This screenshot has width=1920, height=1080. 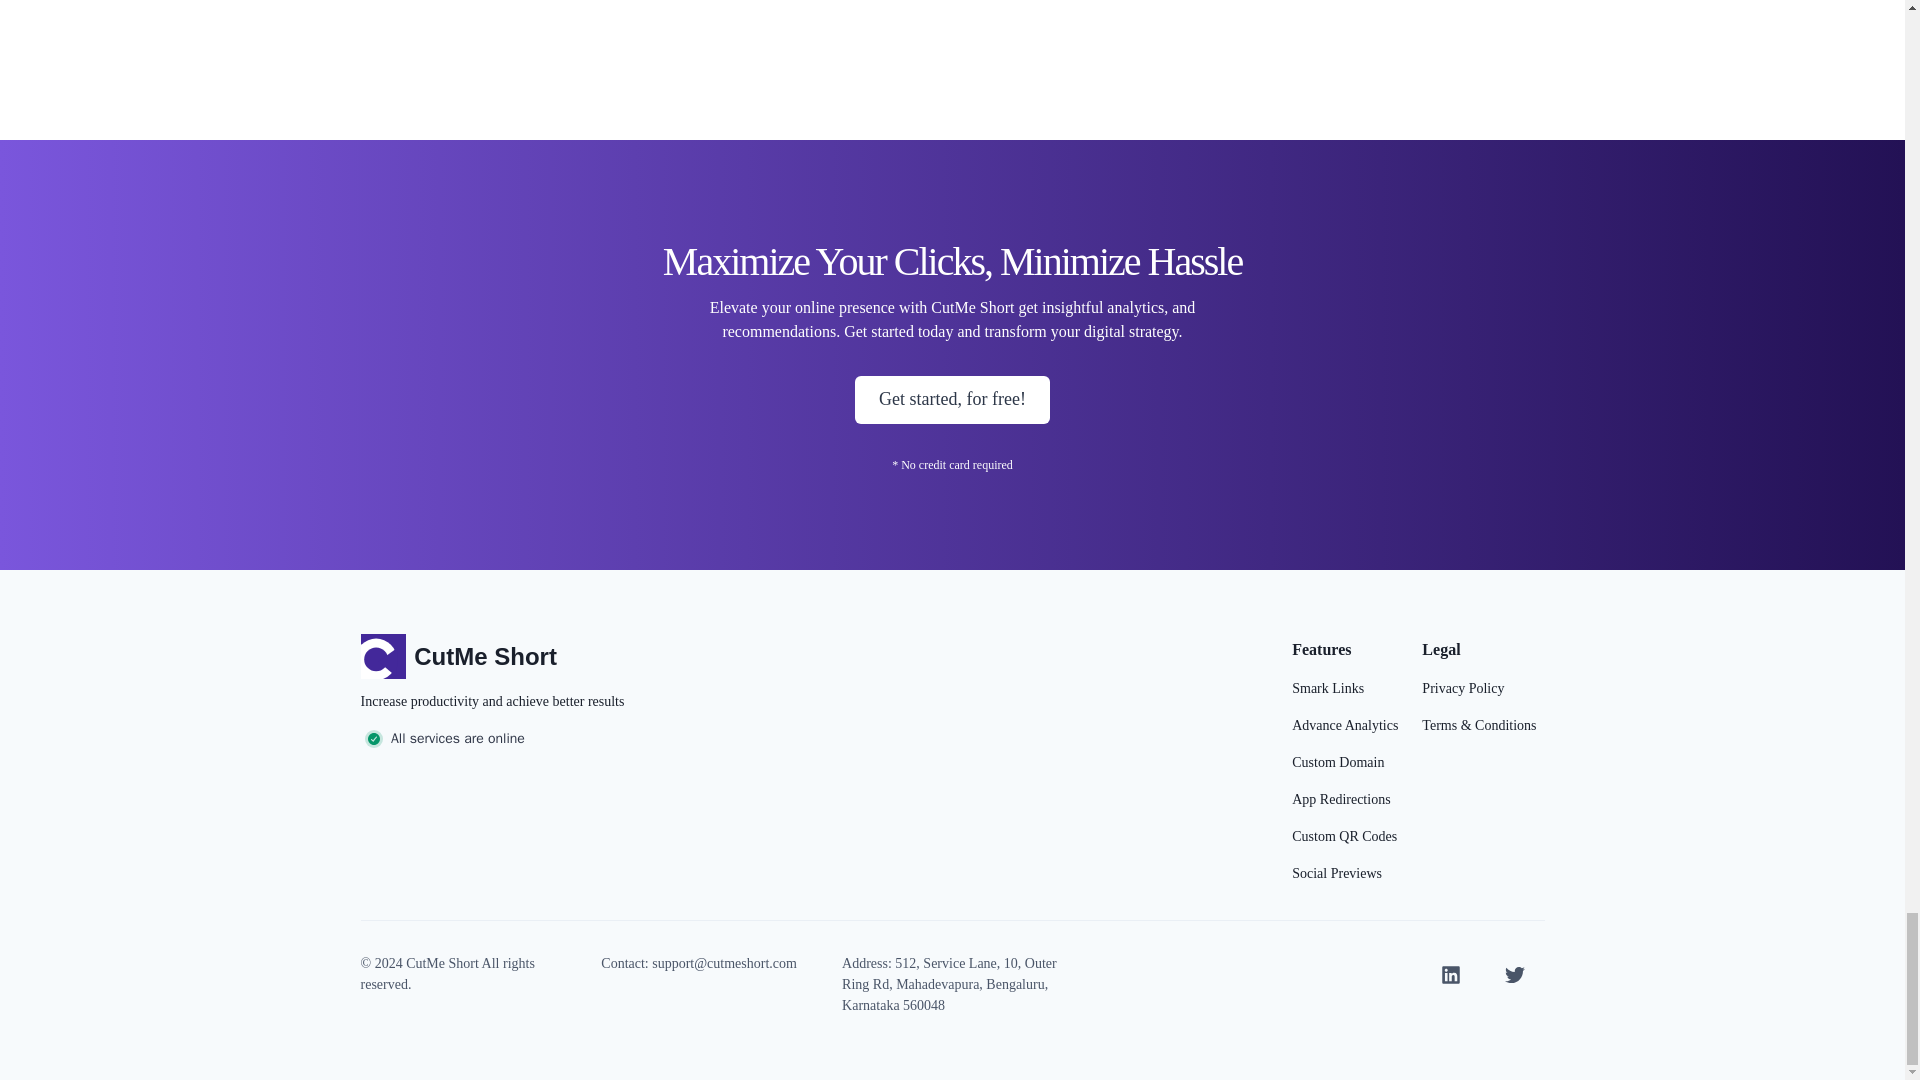 What do you see at coordinates (1344, 836) in the screenshot?
I see `Custom QR Codes` at bounding box center [1344, 836].